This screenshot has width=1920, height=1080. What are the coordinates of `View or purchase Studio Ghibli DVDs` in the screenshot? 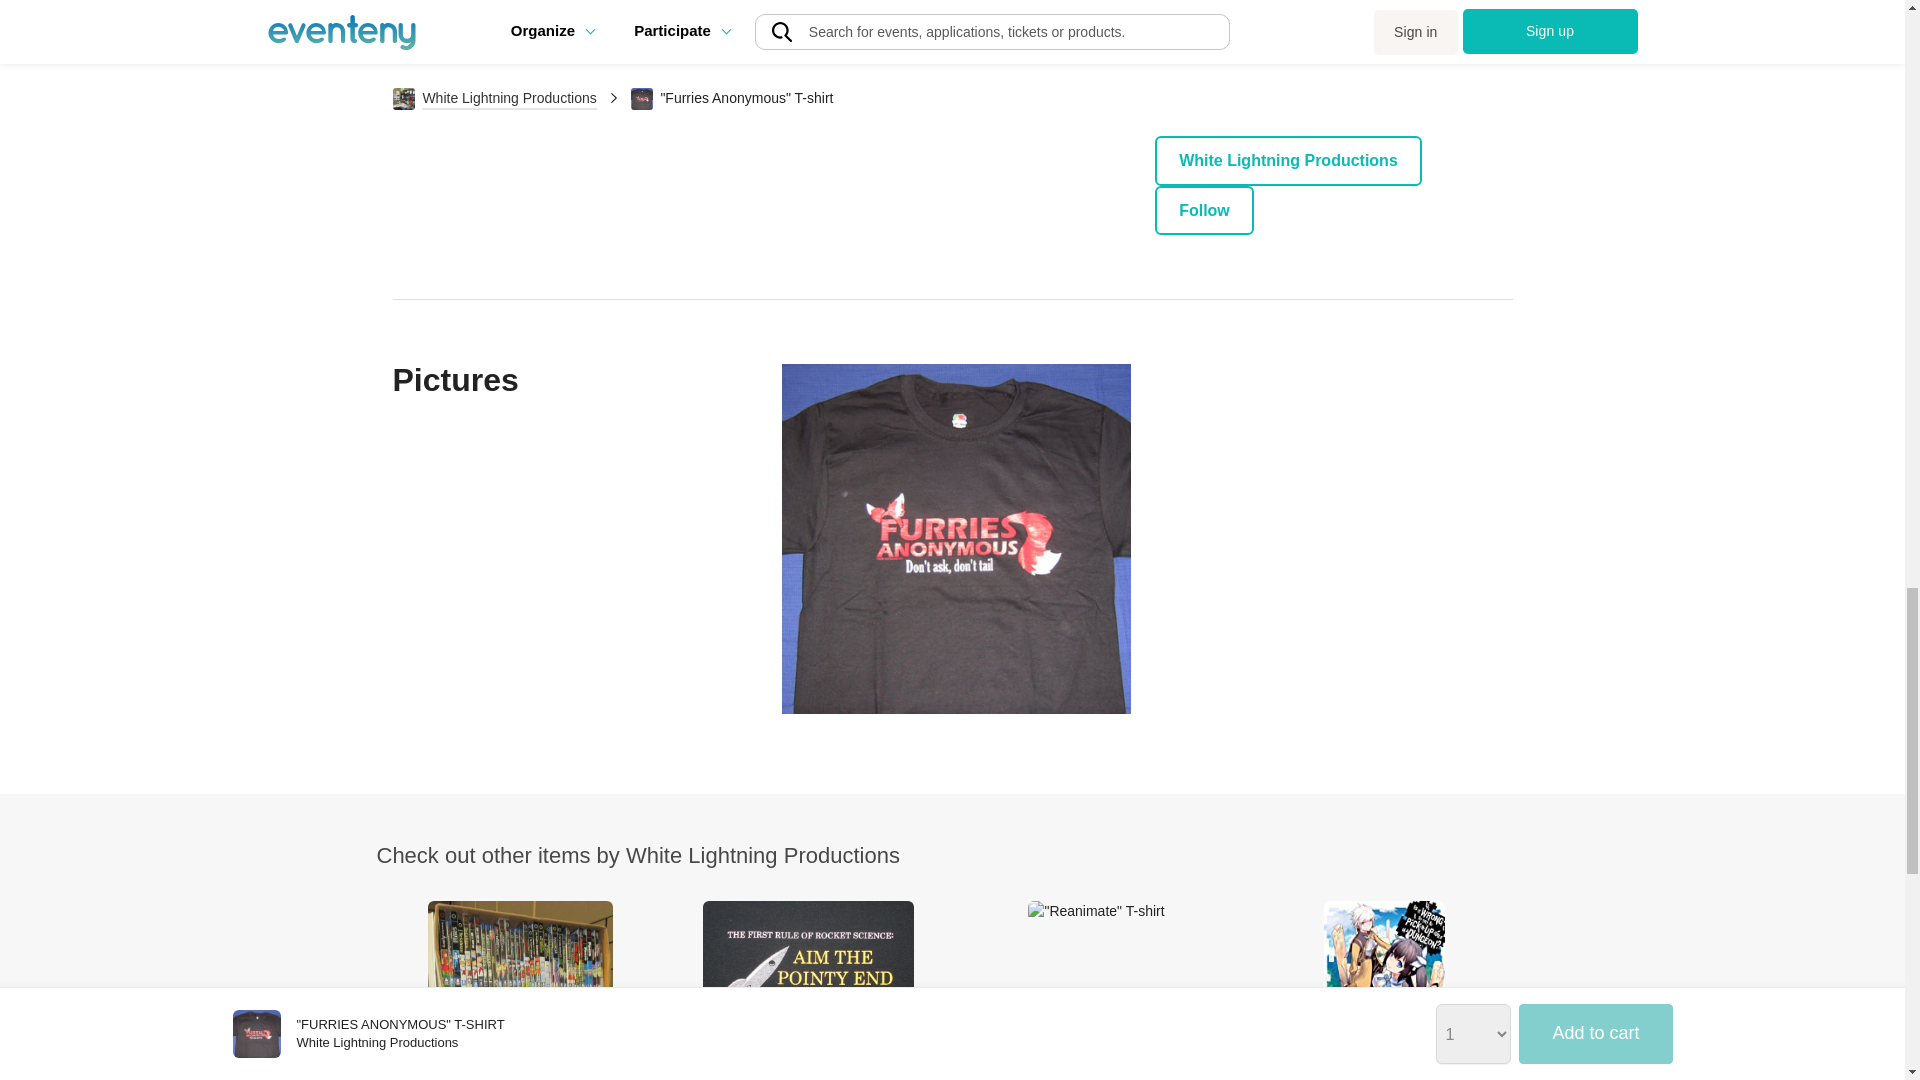 It's located at (520, 990).